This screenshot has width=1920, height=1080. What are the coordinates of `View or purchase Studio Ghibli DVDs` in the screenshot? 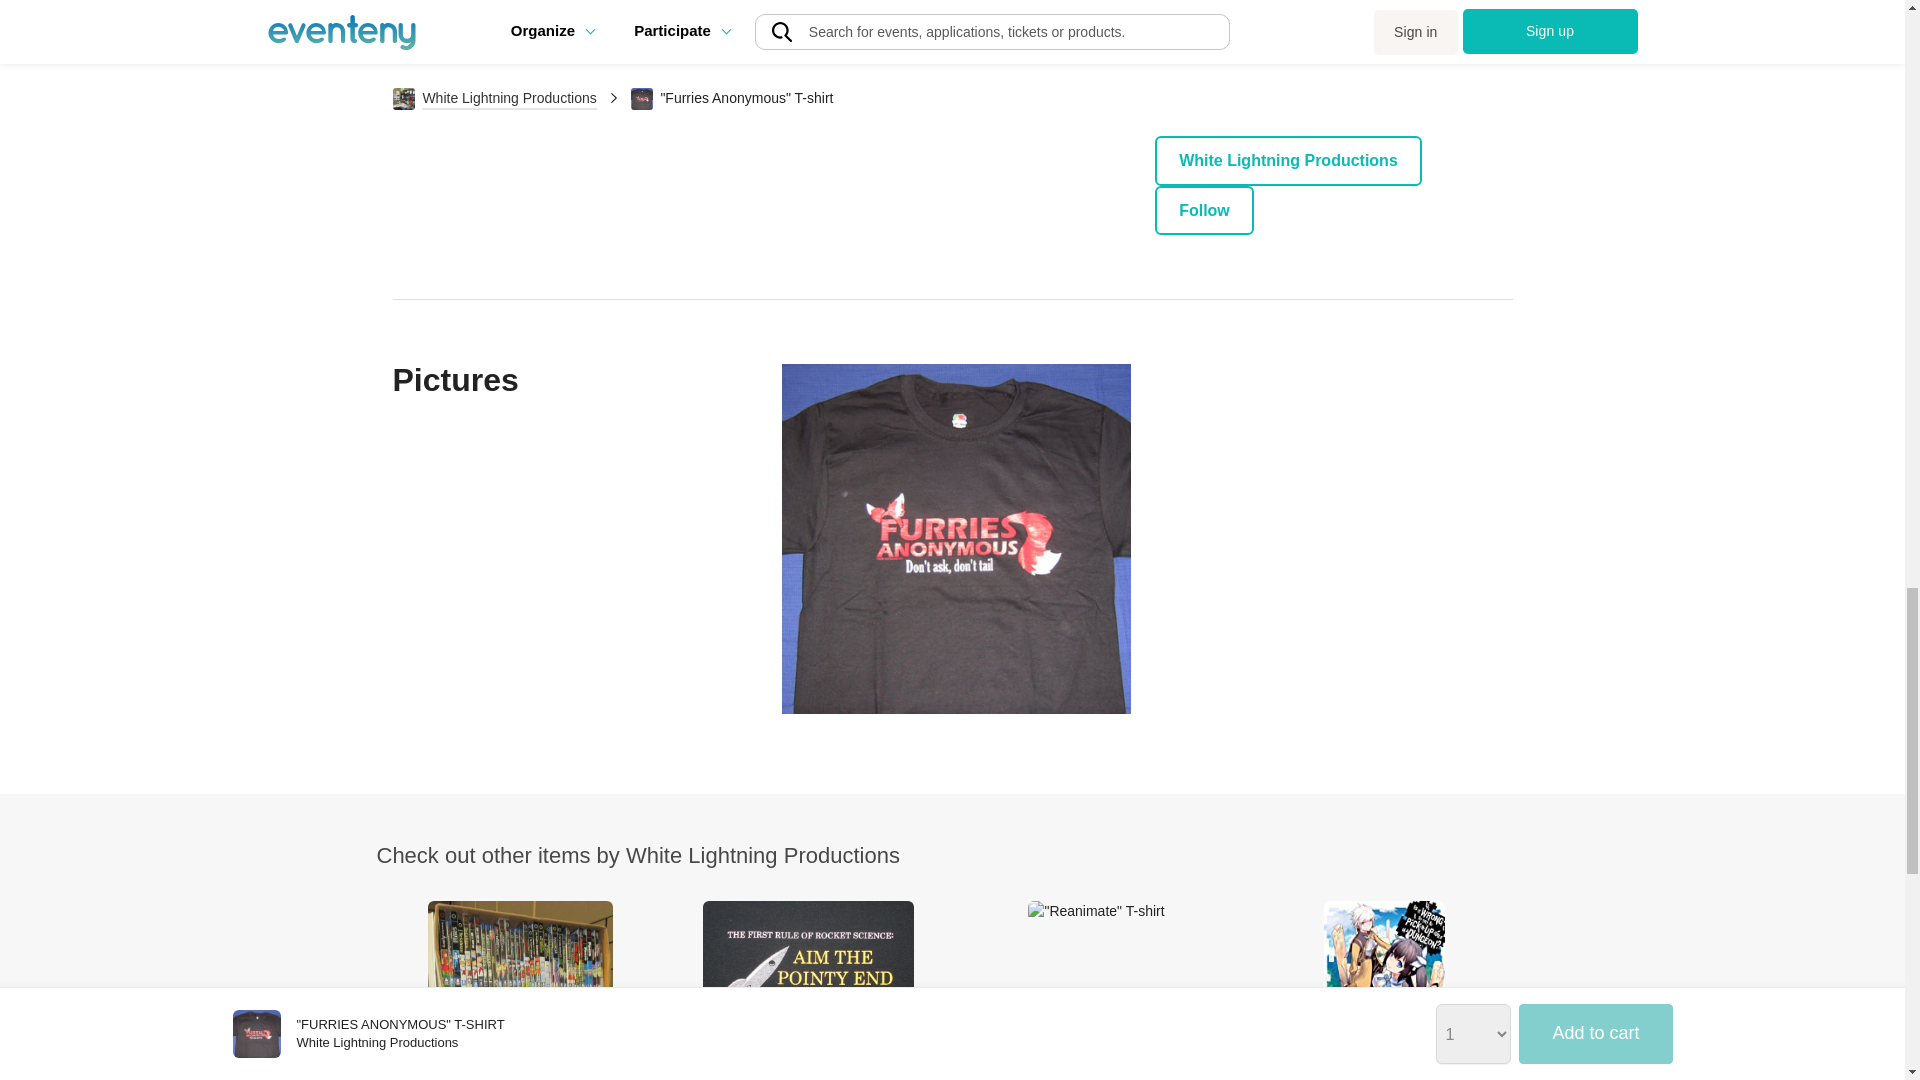 It's located at (520, 990).